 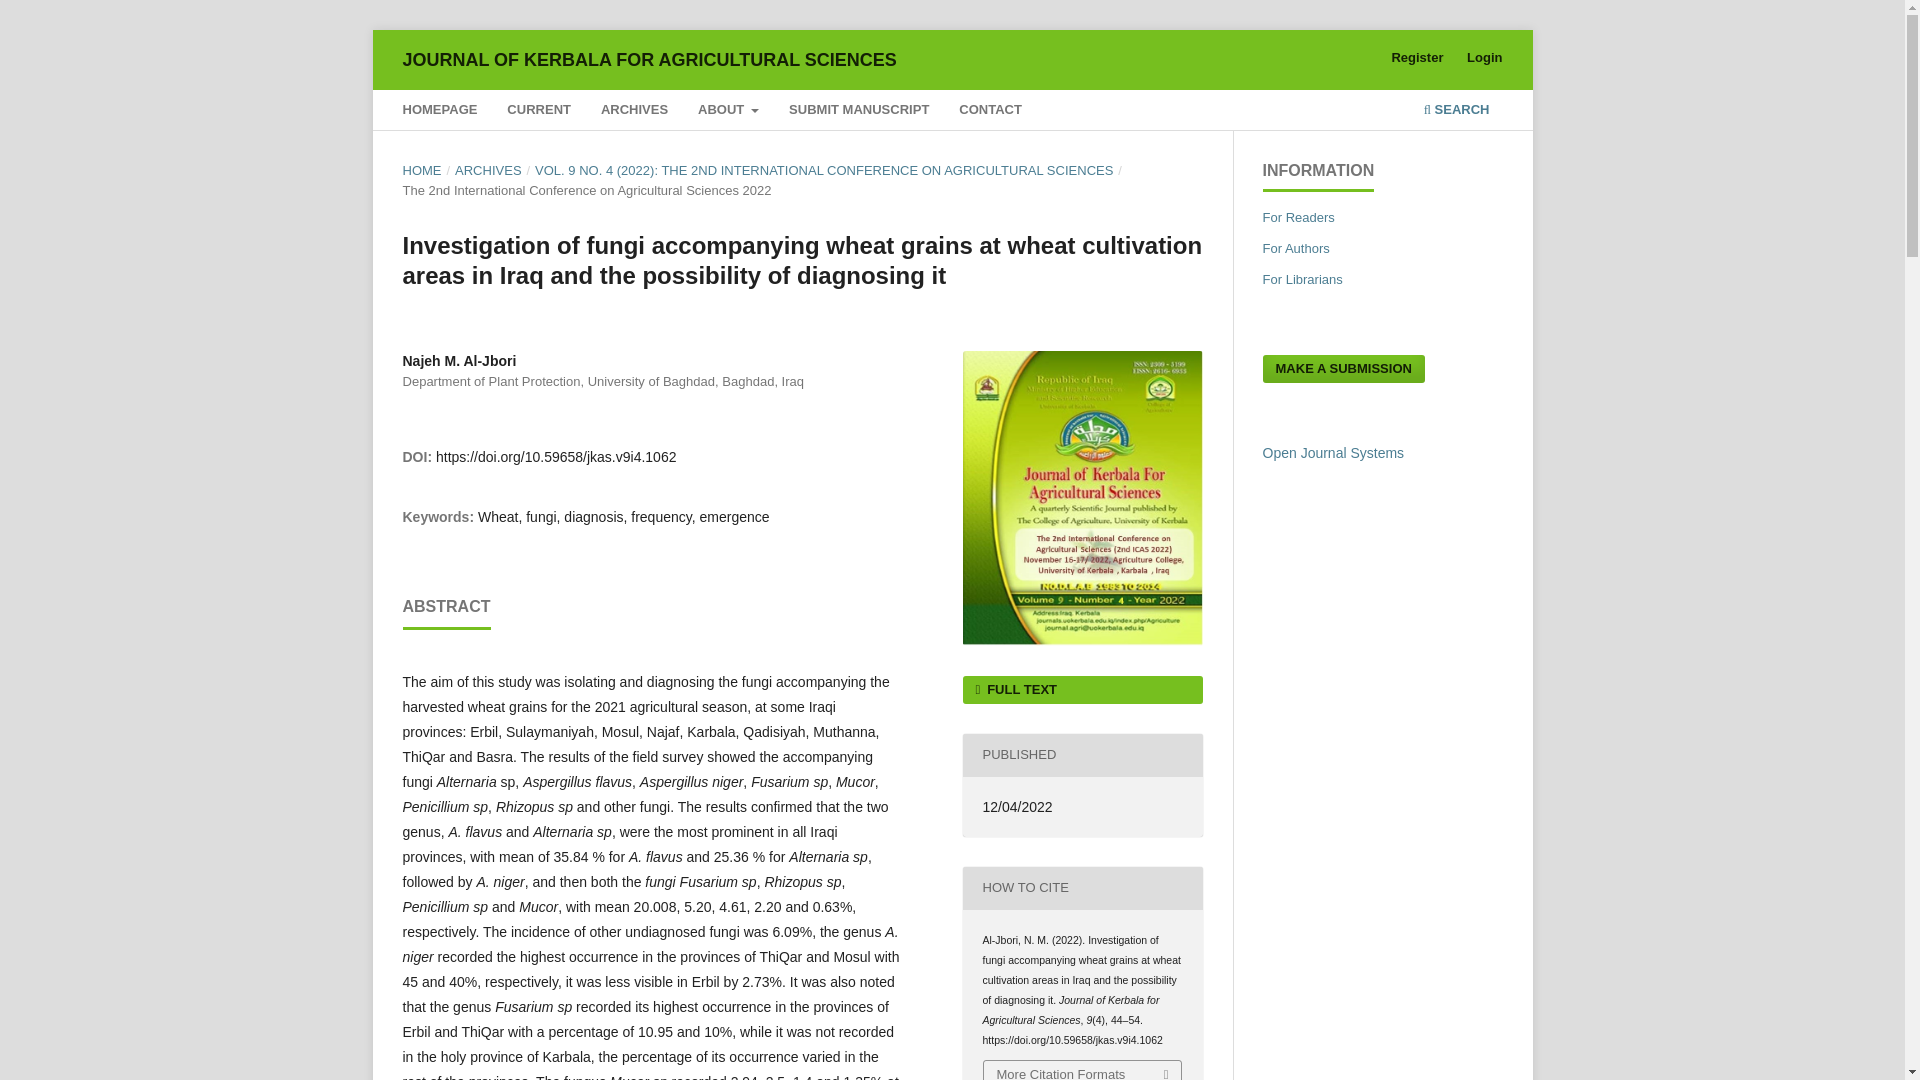 I want to click on ABOUT, so click(x=728, y=112).